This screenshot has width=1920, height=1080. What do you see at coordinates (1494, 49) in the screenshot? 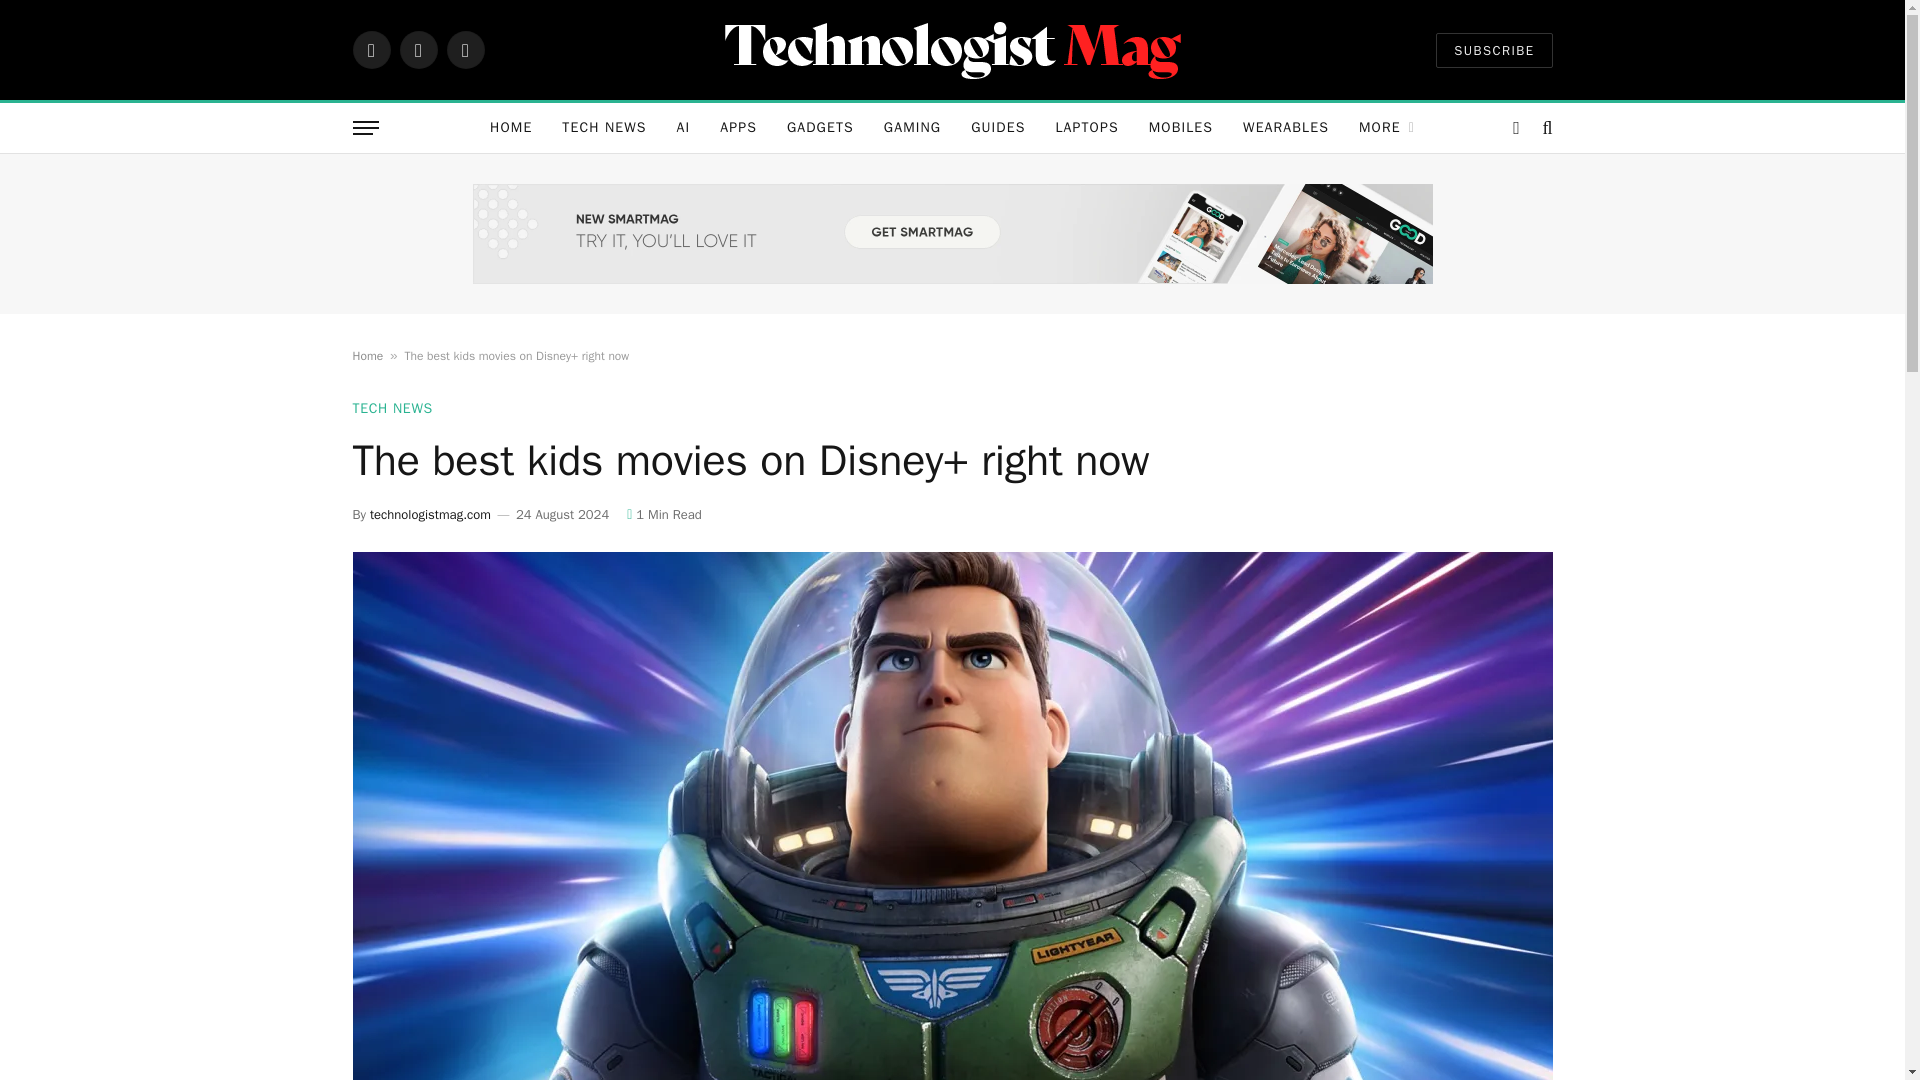
I see `SUBSCRIBE` at bounding box center [1494, 49].